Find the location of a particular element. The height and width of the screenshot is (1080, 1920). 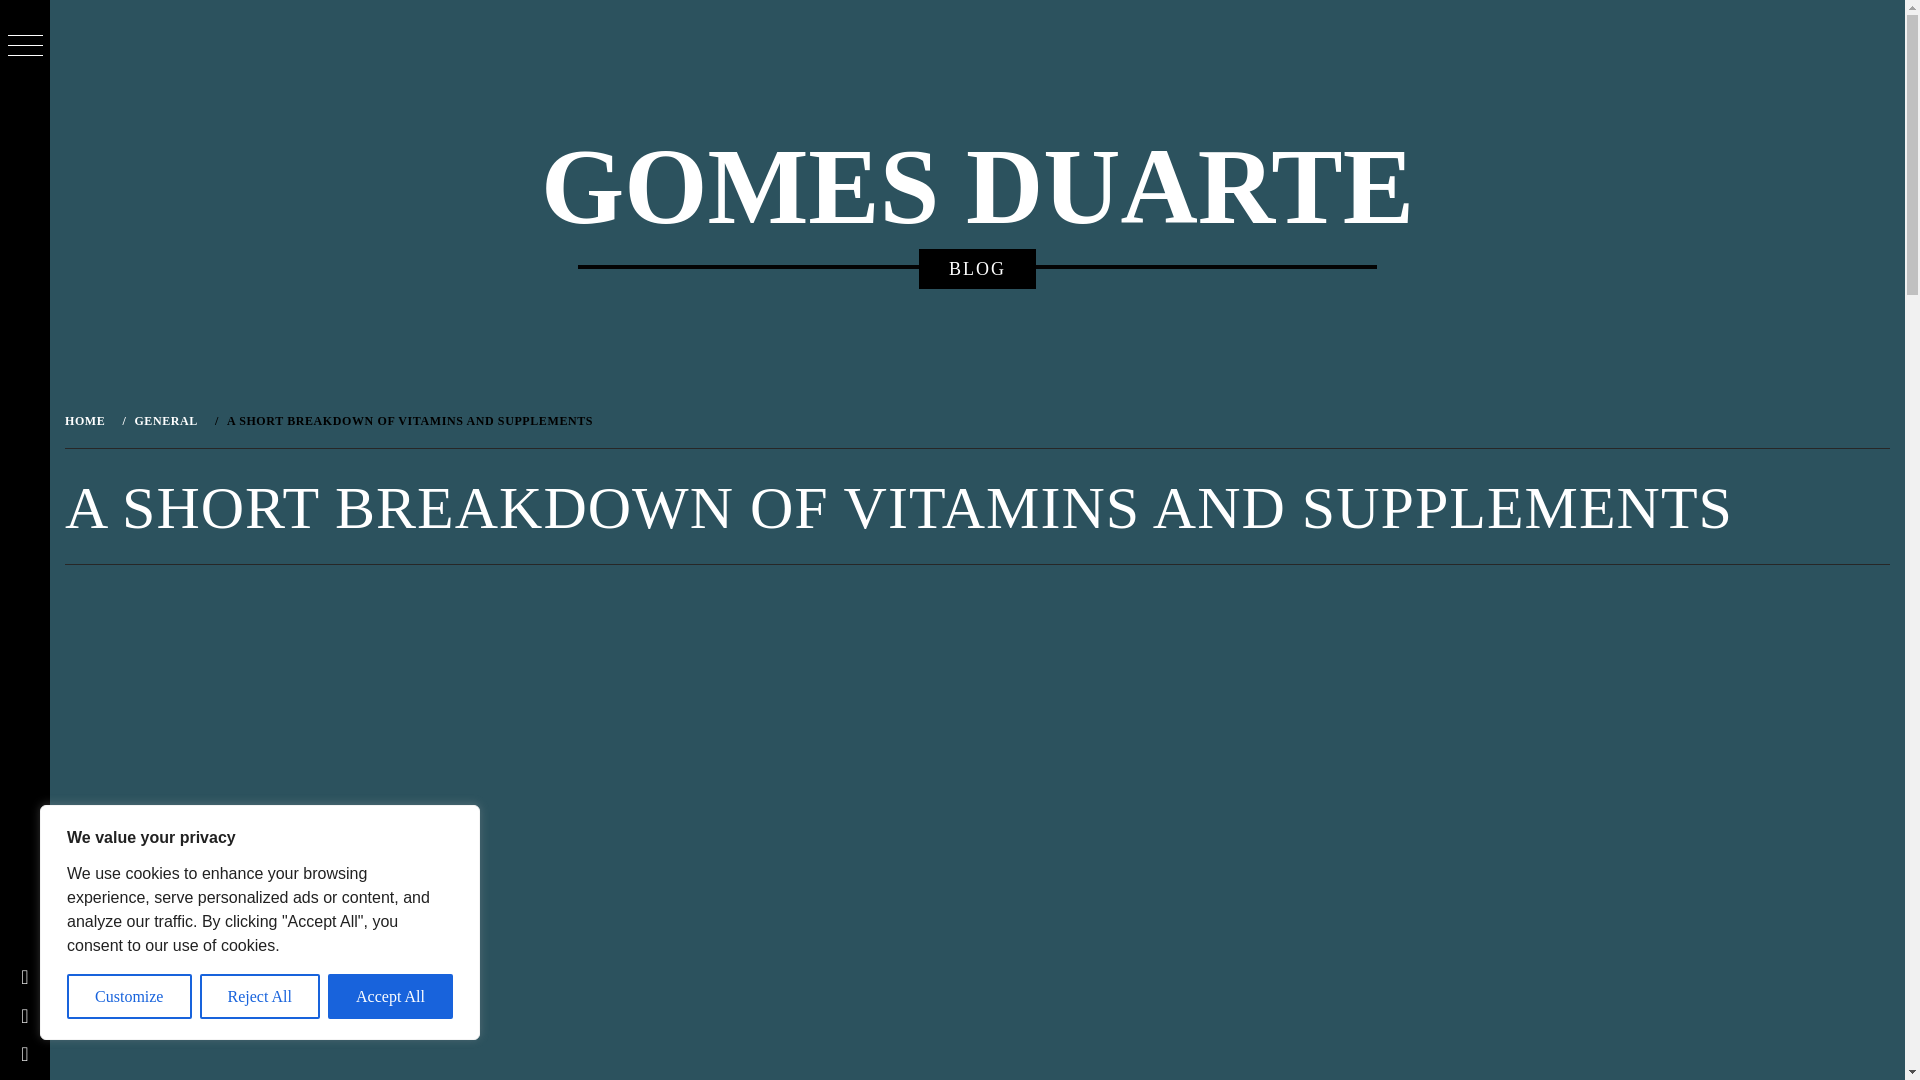

Reject All is located at coordinates (260, 996).